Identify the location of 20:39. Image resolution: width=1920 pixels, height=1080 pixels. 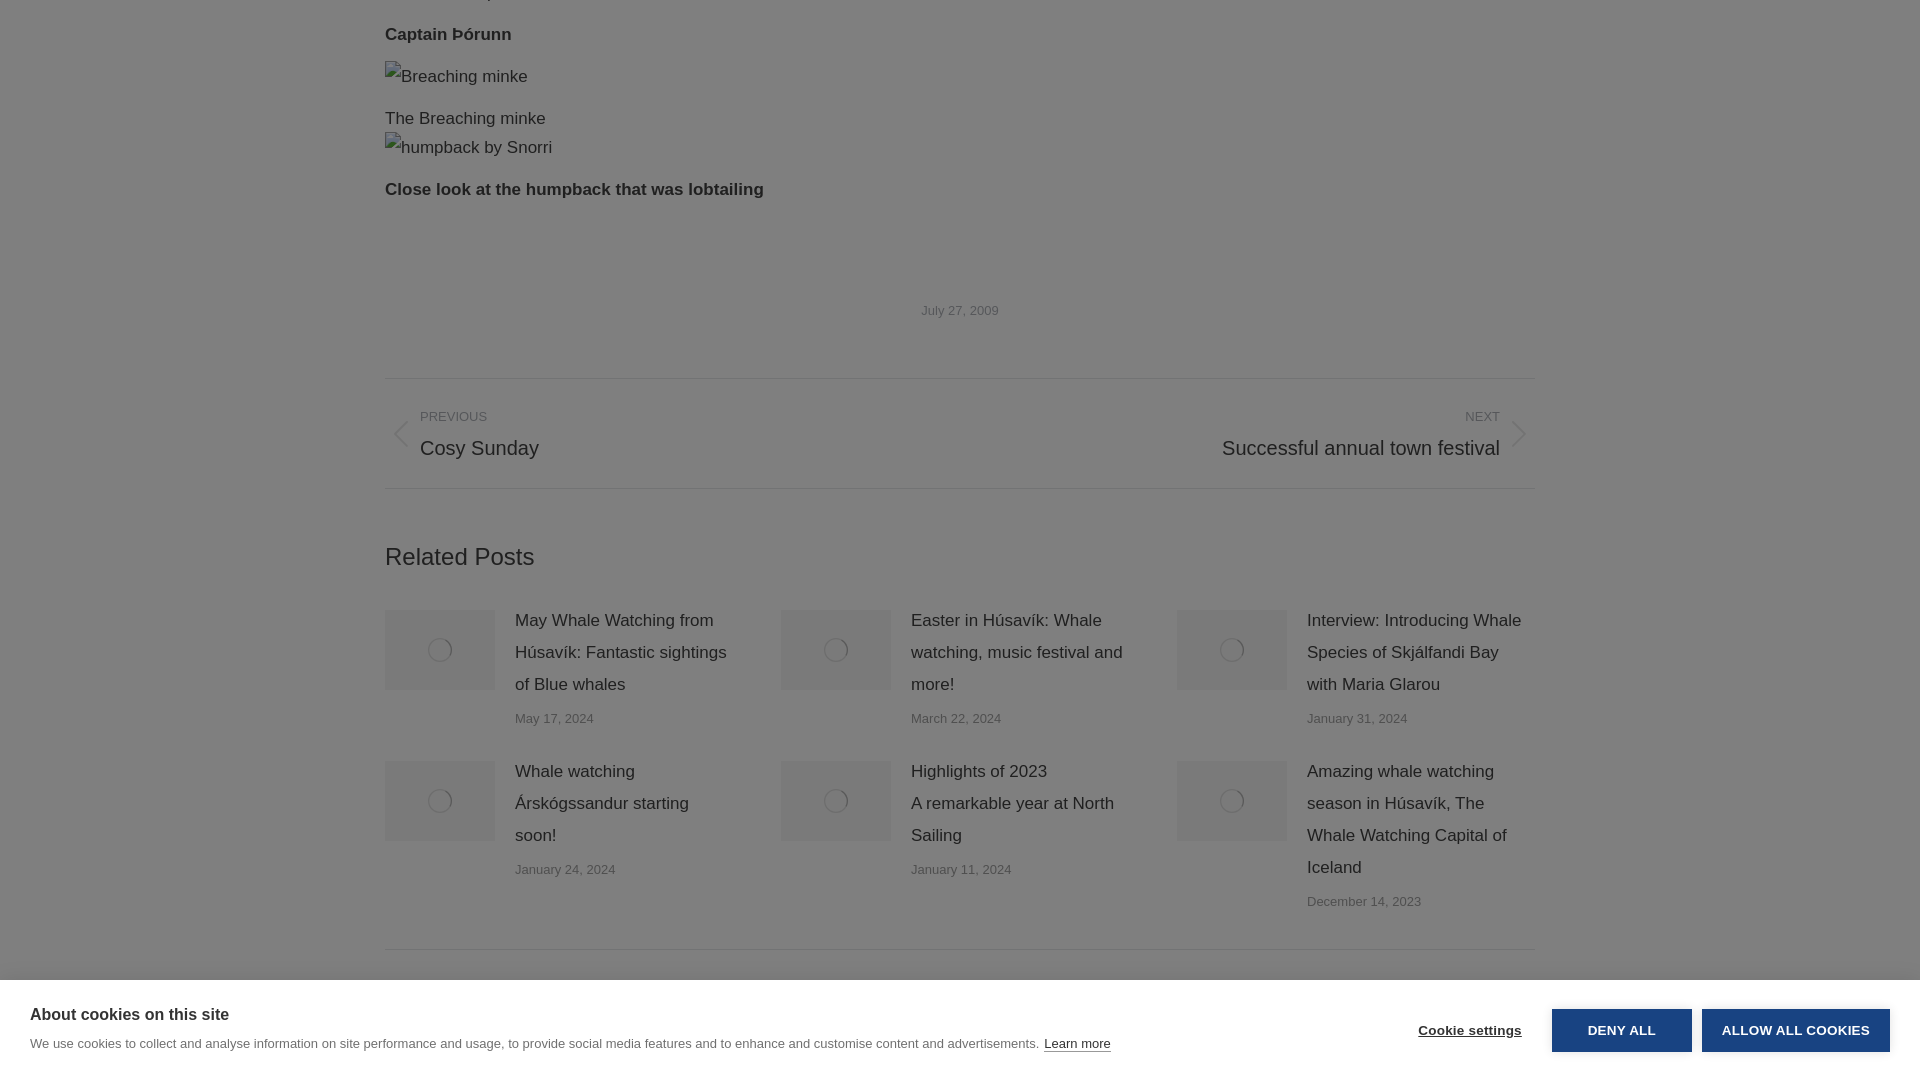
(960, 310).